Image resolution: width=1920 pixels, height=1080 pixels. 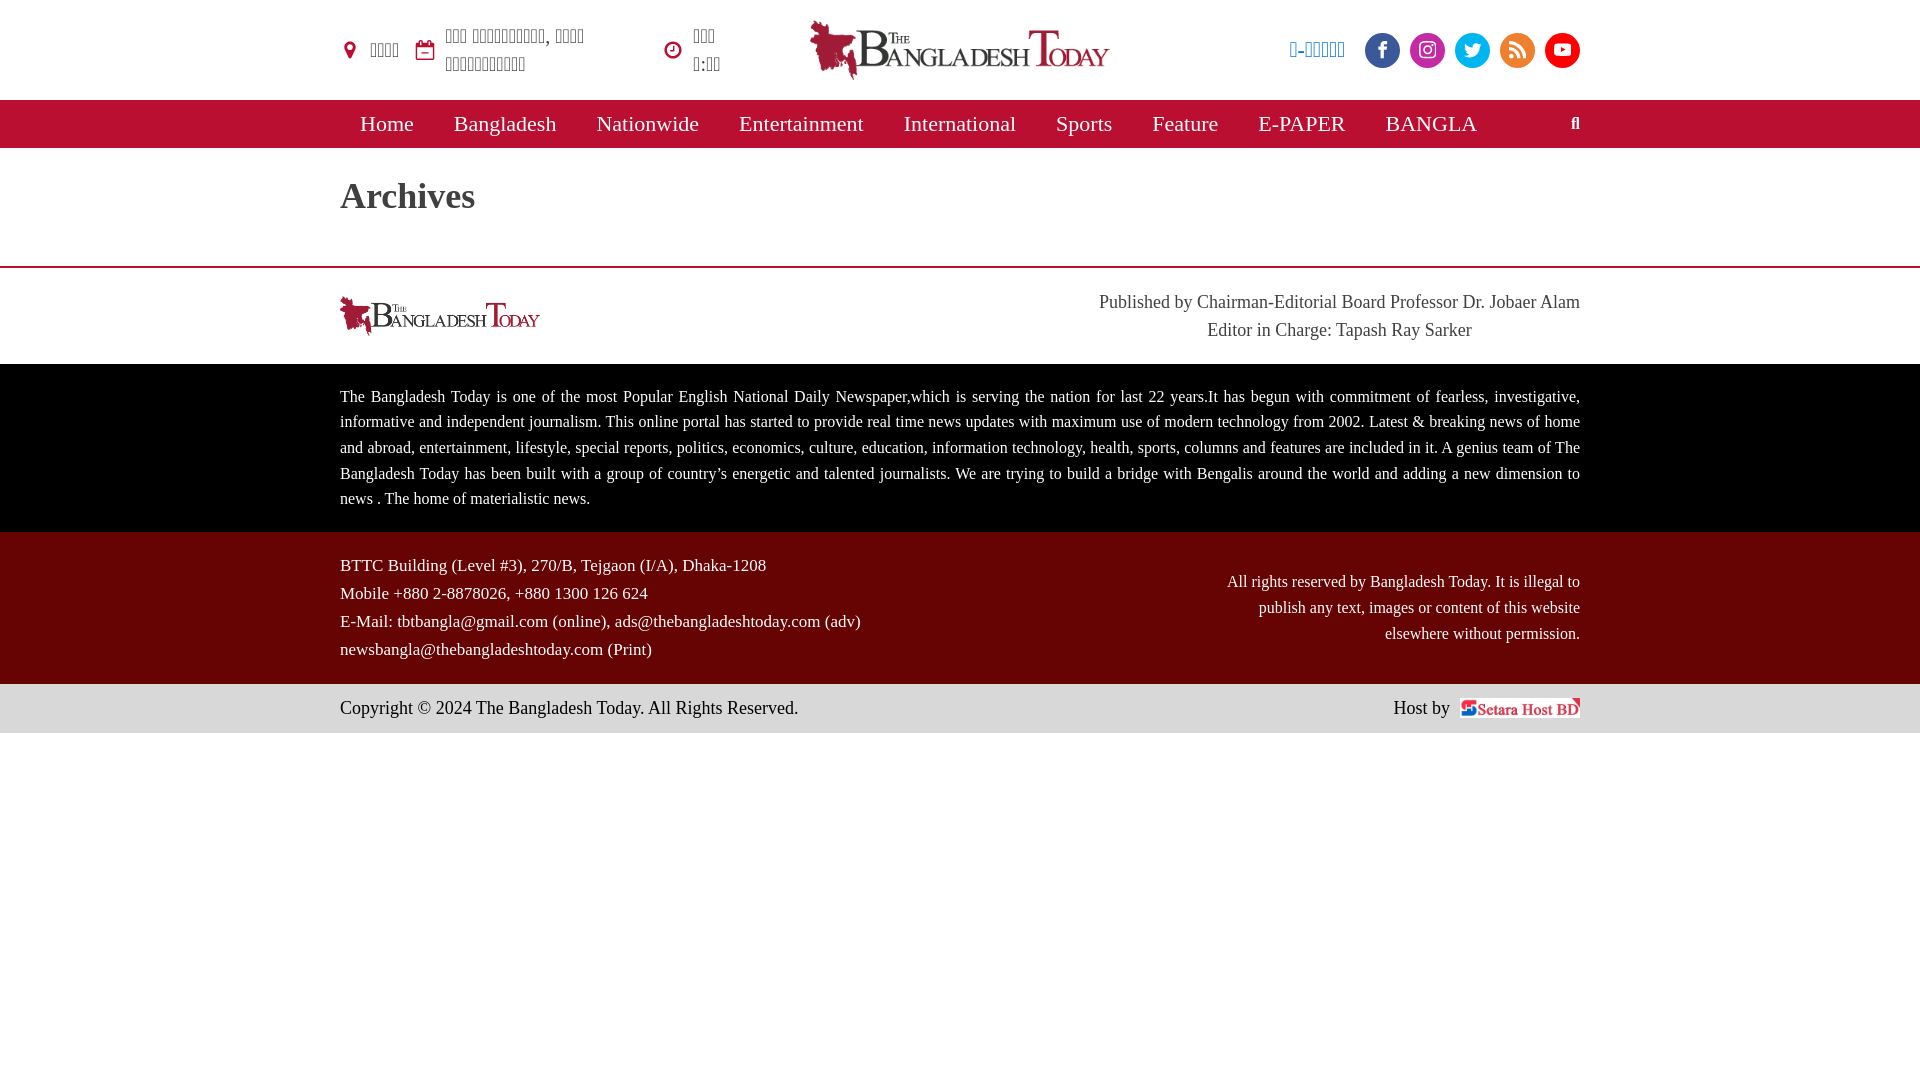 What do you see at coordinates (1431, 124) in the screenshot?
I see `BANGLA` at bounding box center [1431, 124].